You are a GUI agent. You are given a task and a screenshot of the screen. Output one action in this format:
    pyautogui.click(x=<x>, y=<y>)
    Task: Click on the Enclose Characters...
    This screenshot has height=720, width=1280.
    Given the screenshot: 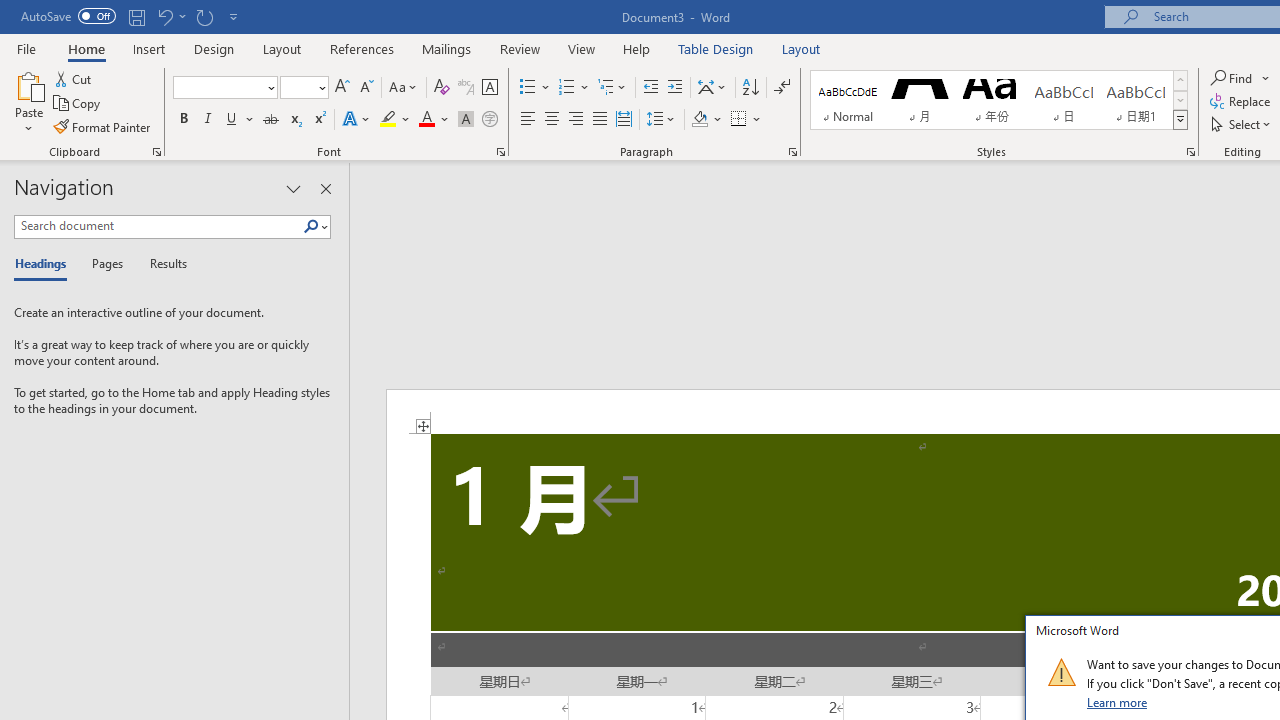 What is the action you would take?
    pyautogui.click(x=489, y=120)
    